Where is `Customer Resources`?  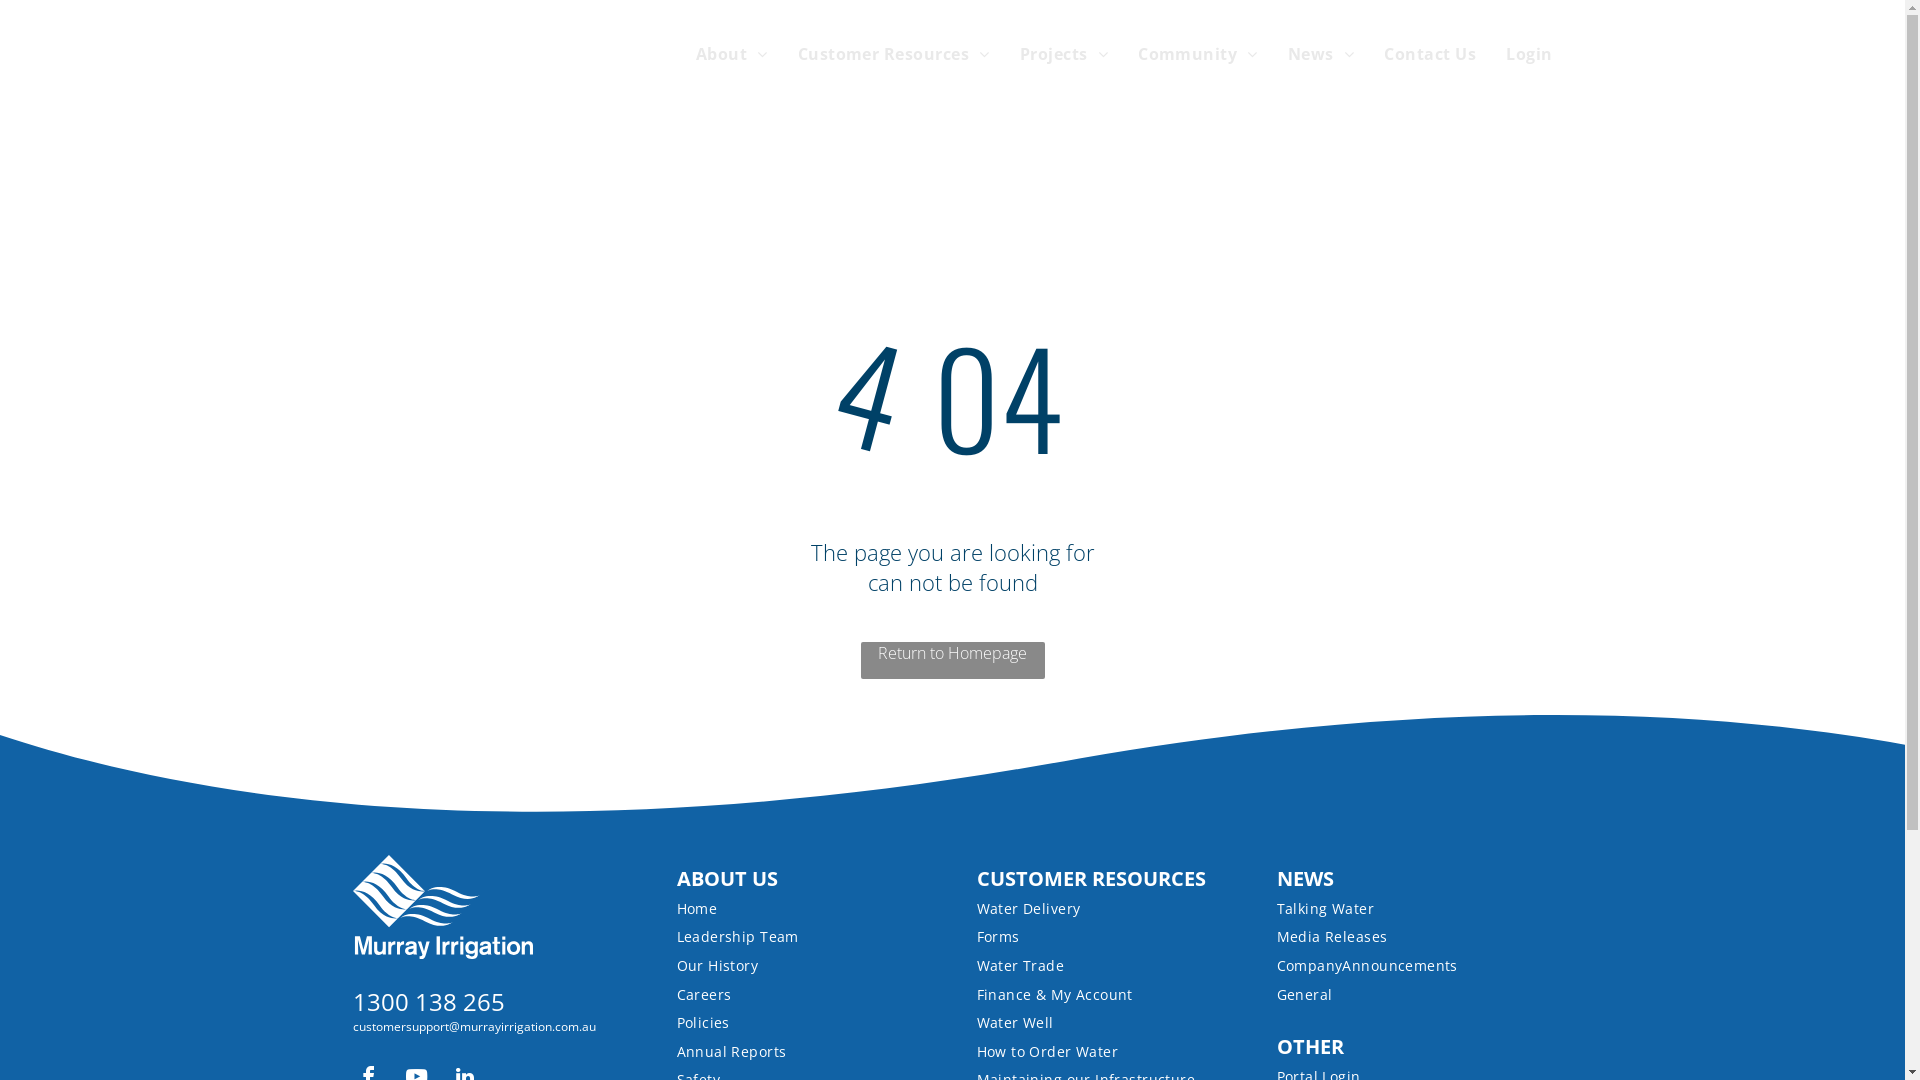 Customer Resources is located at coordinates (879, 54).